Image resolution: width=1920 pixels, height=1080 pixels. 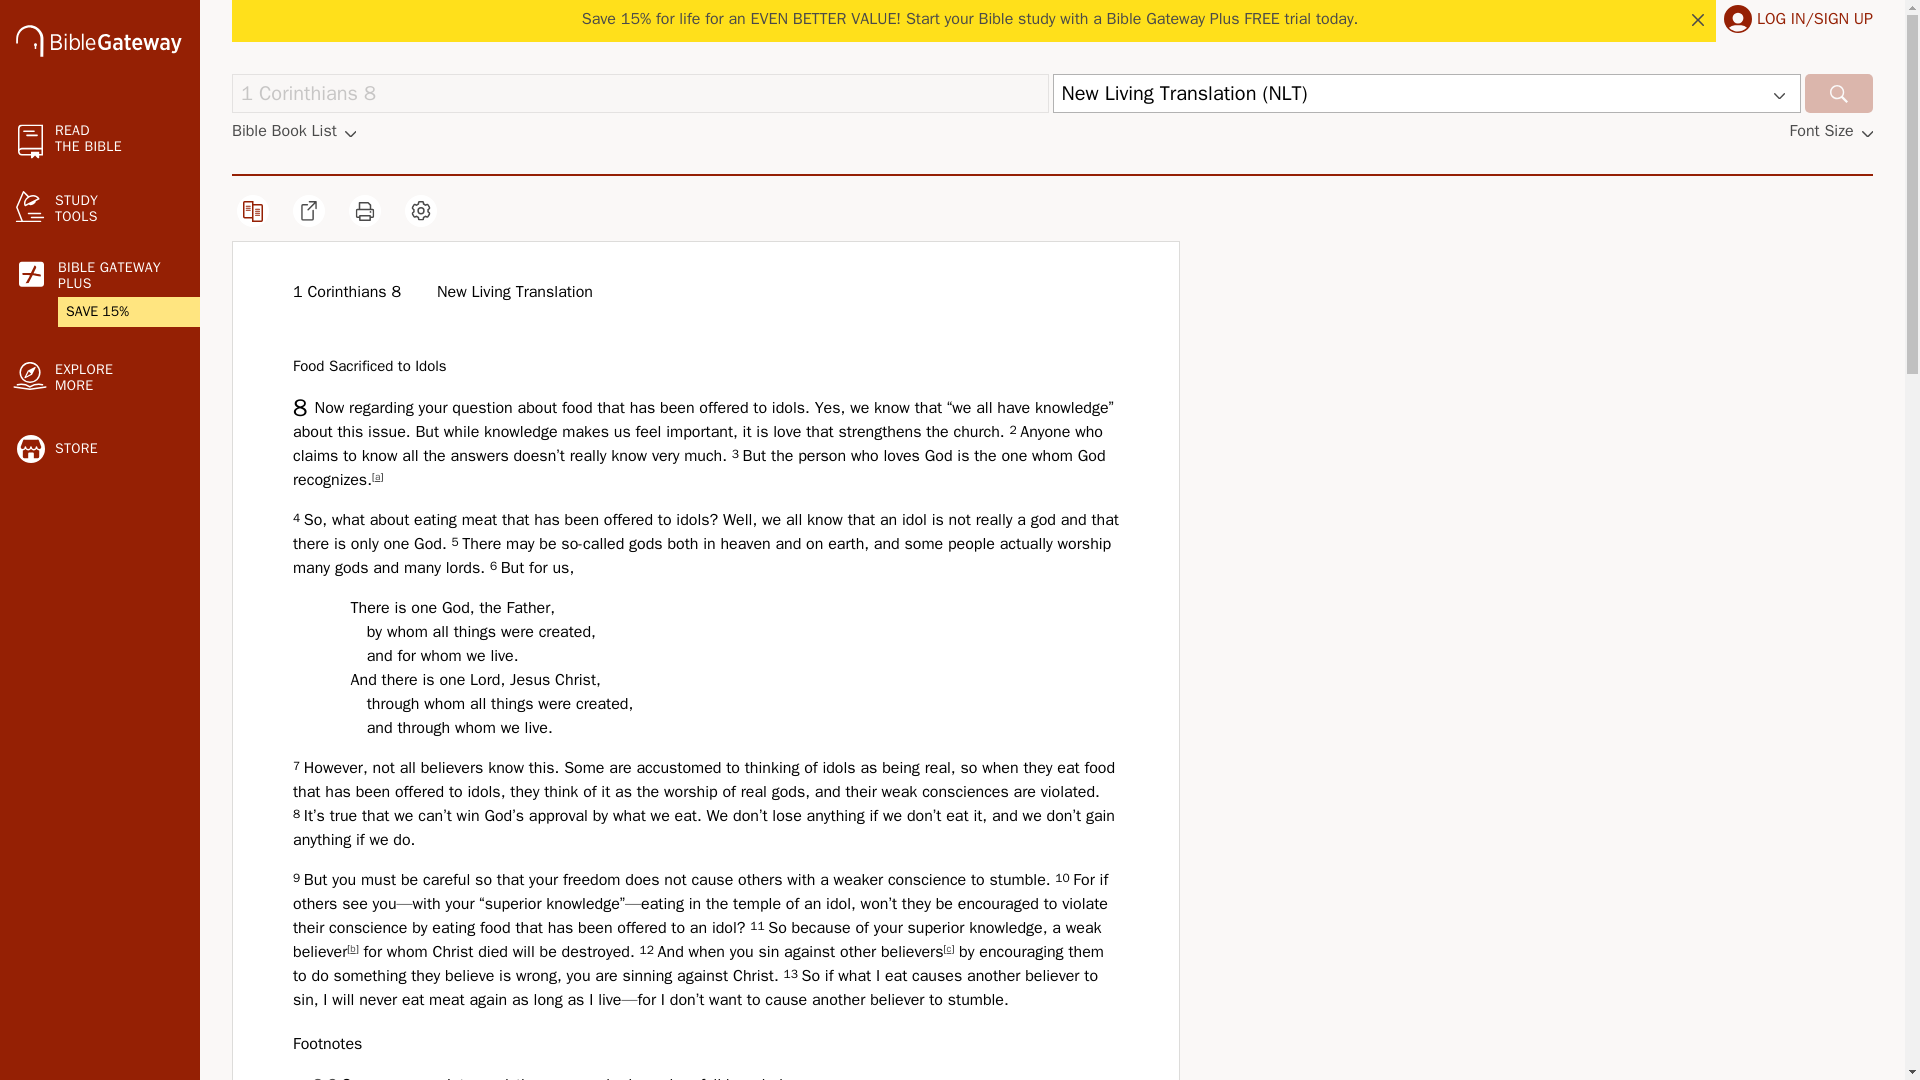 What do you see at coordinates (324, 1077) in the screenshot?
I see `Go to 1 Corinthians 8:3` at bounding box center [324, 1077].